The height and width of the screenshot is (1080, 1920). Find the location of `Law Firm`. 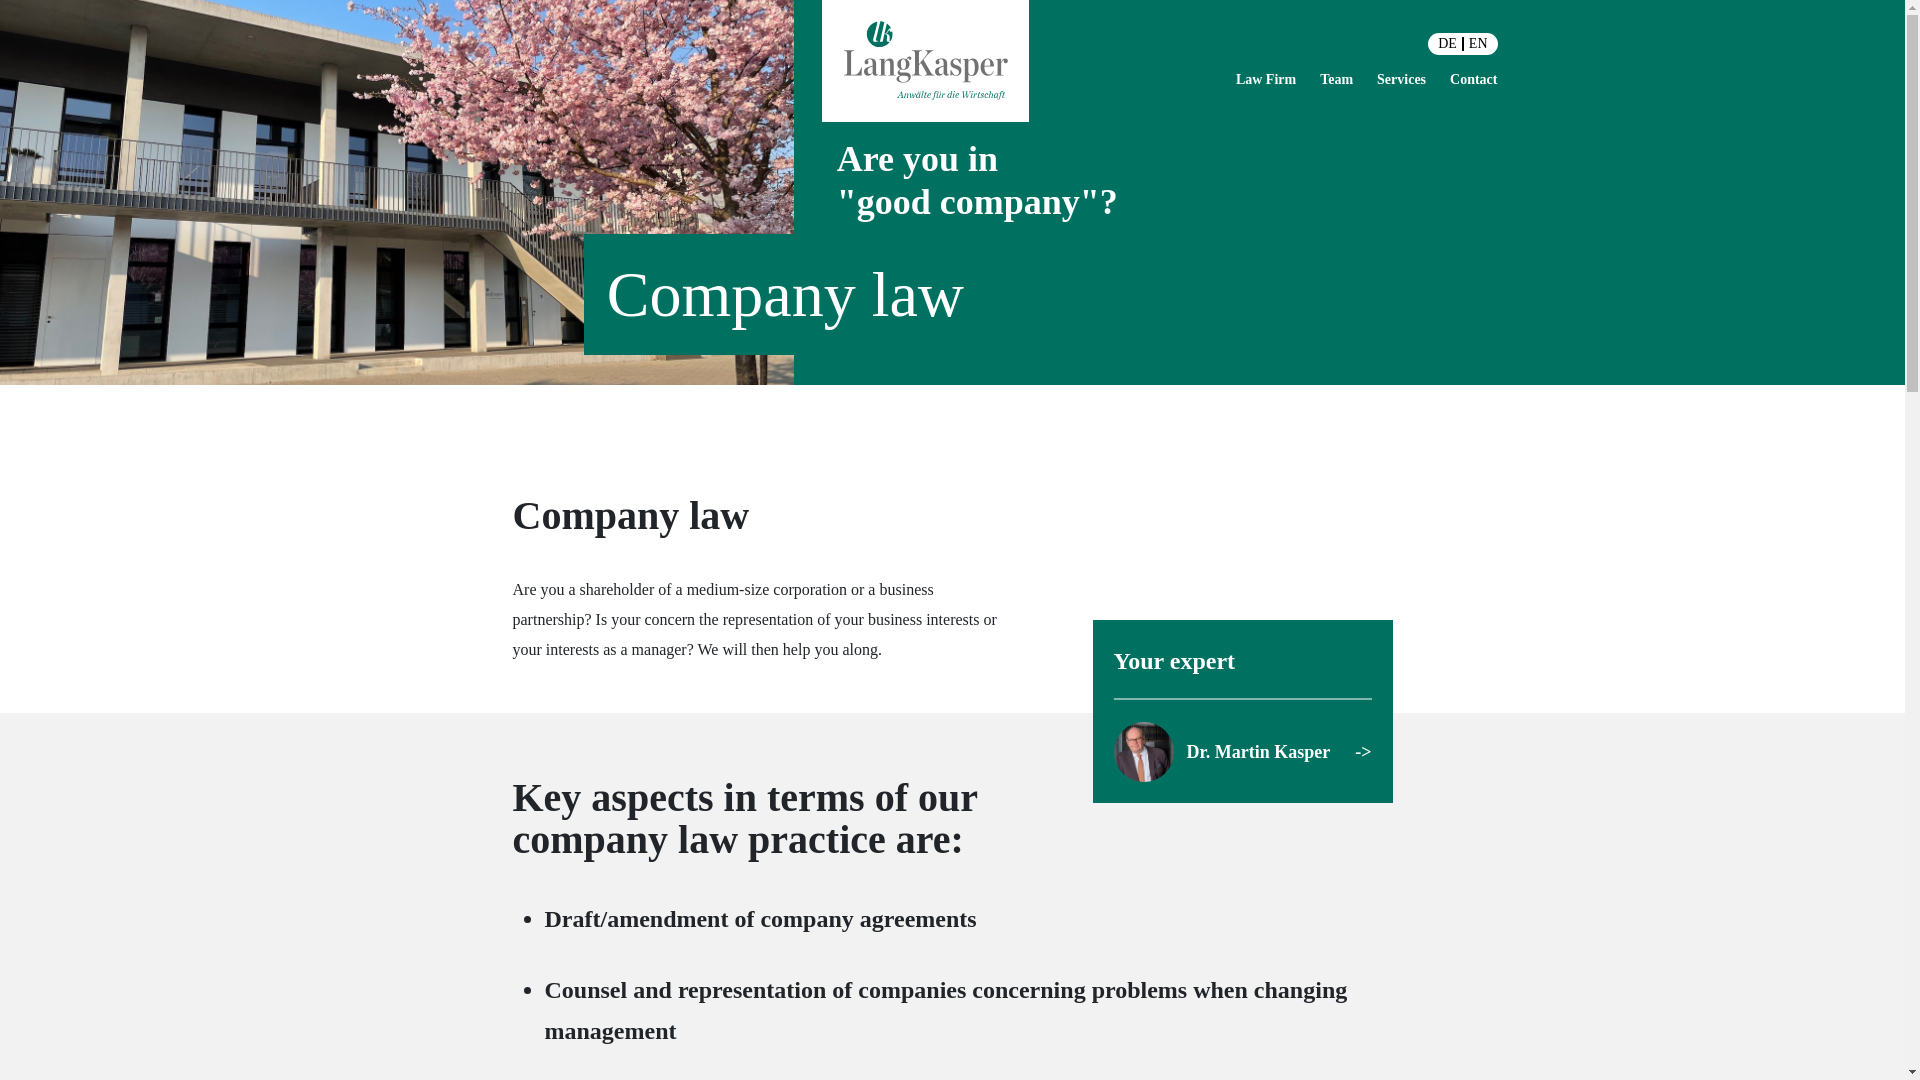

Law Firm is located at coordinates (1266, 80).